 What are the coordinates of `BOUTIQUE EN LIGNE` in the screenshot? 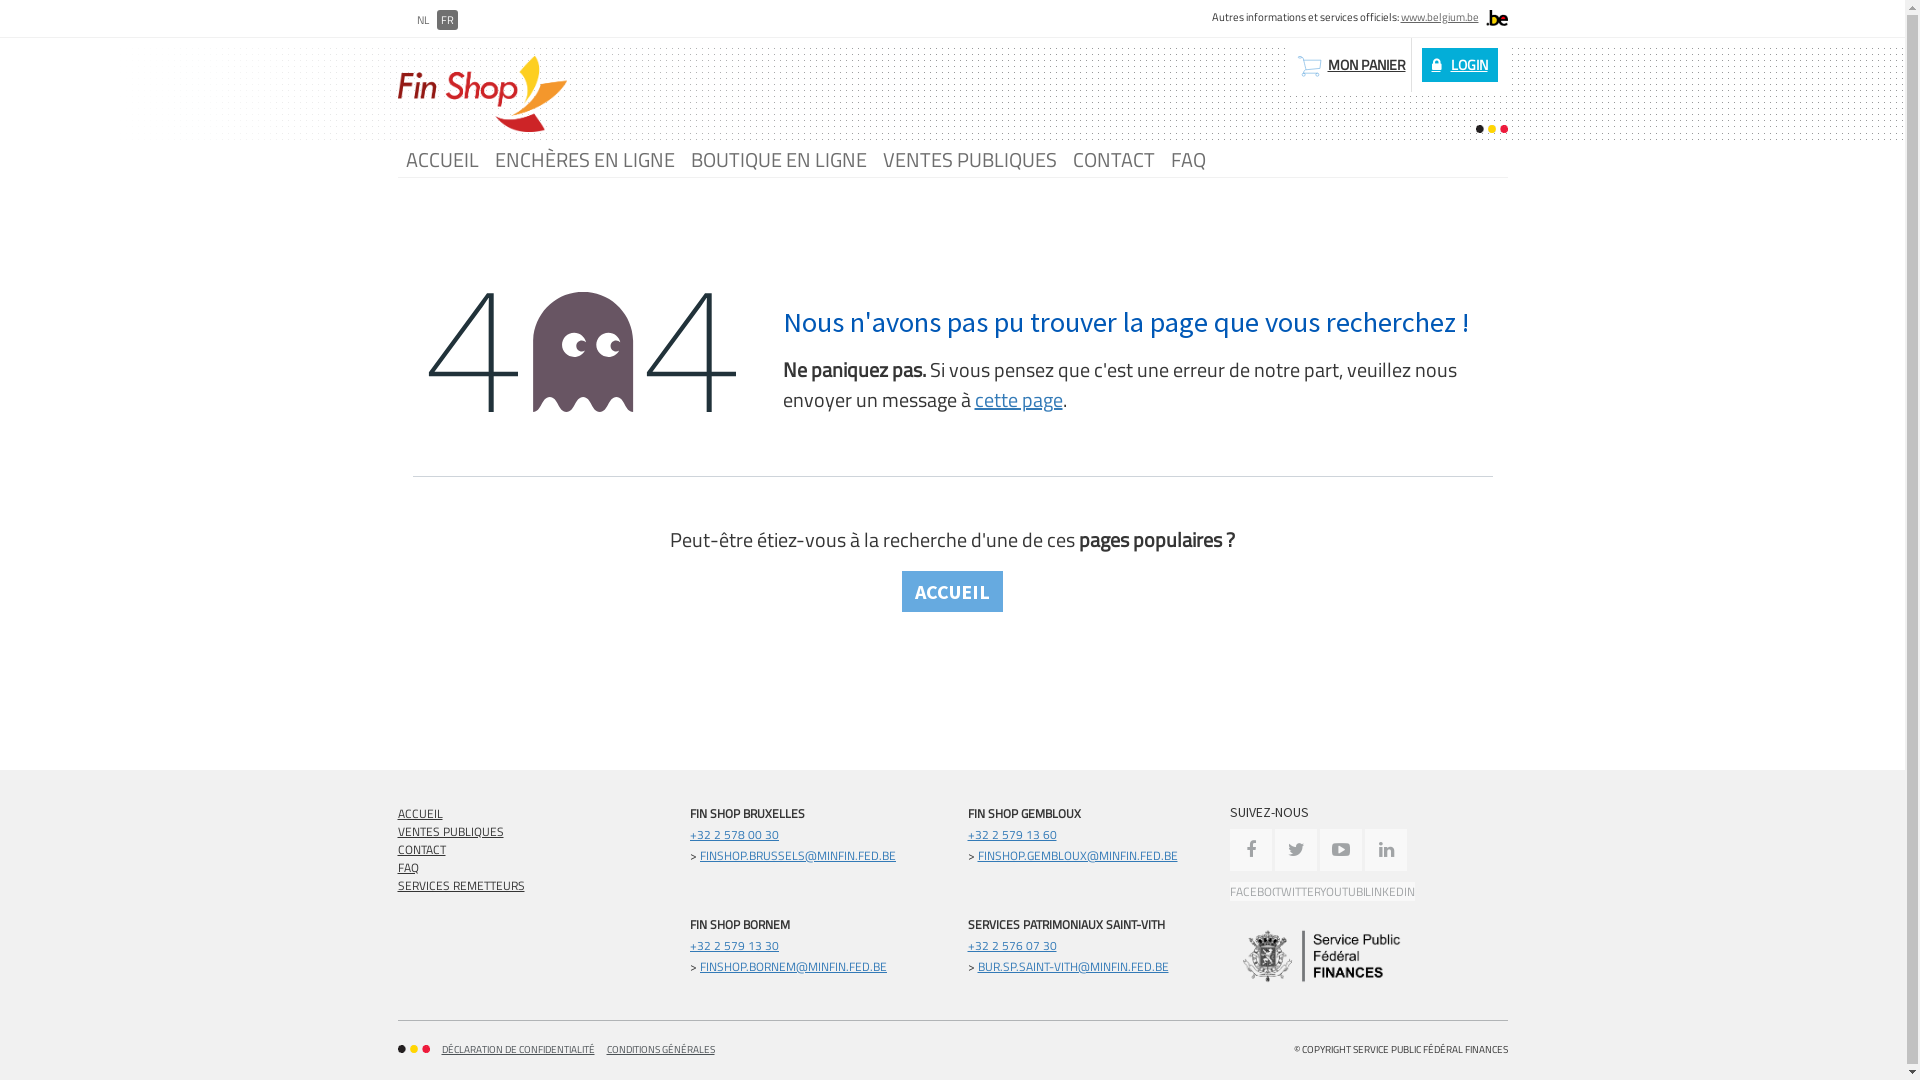 It's located at (778, 160).